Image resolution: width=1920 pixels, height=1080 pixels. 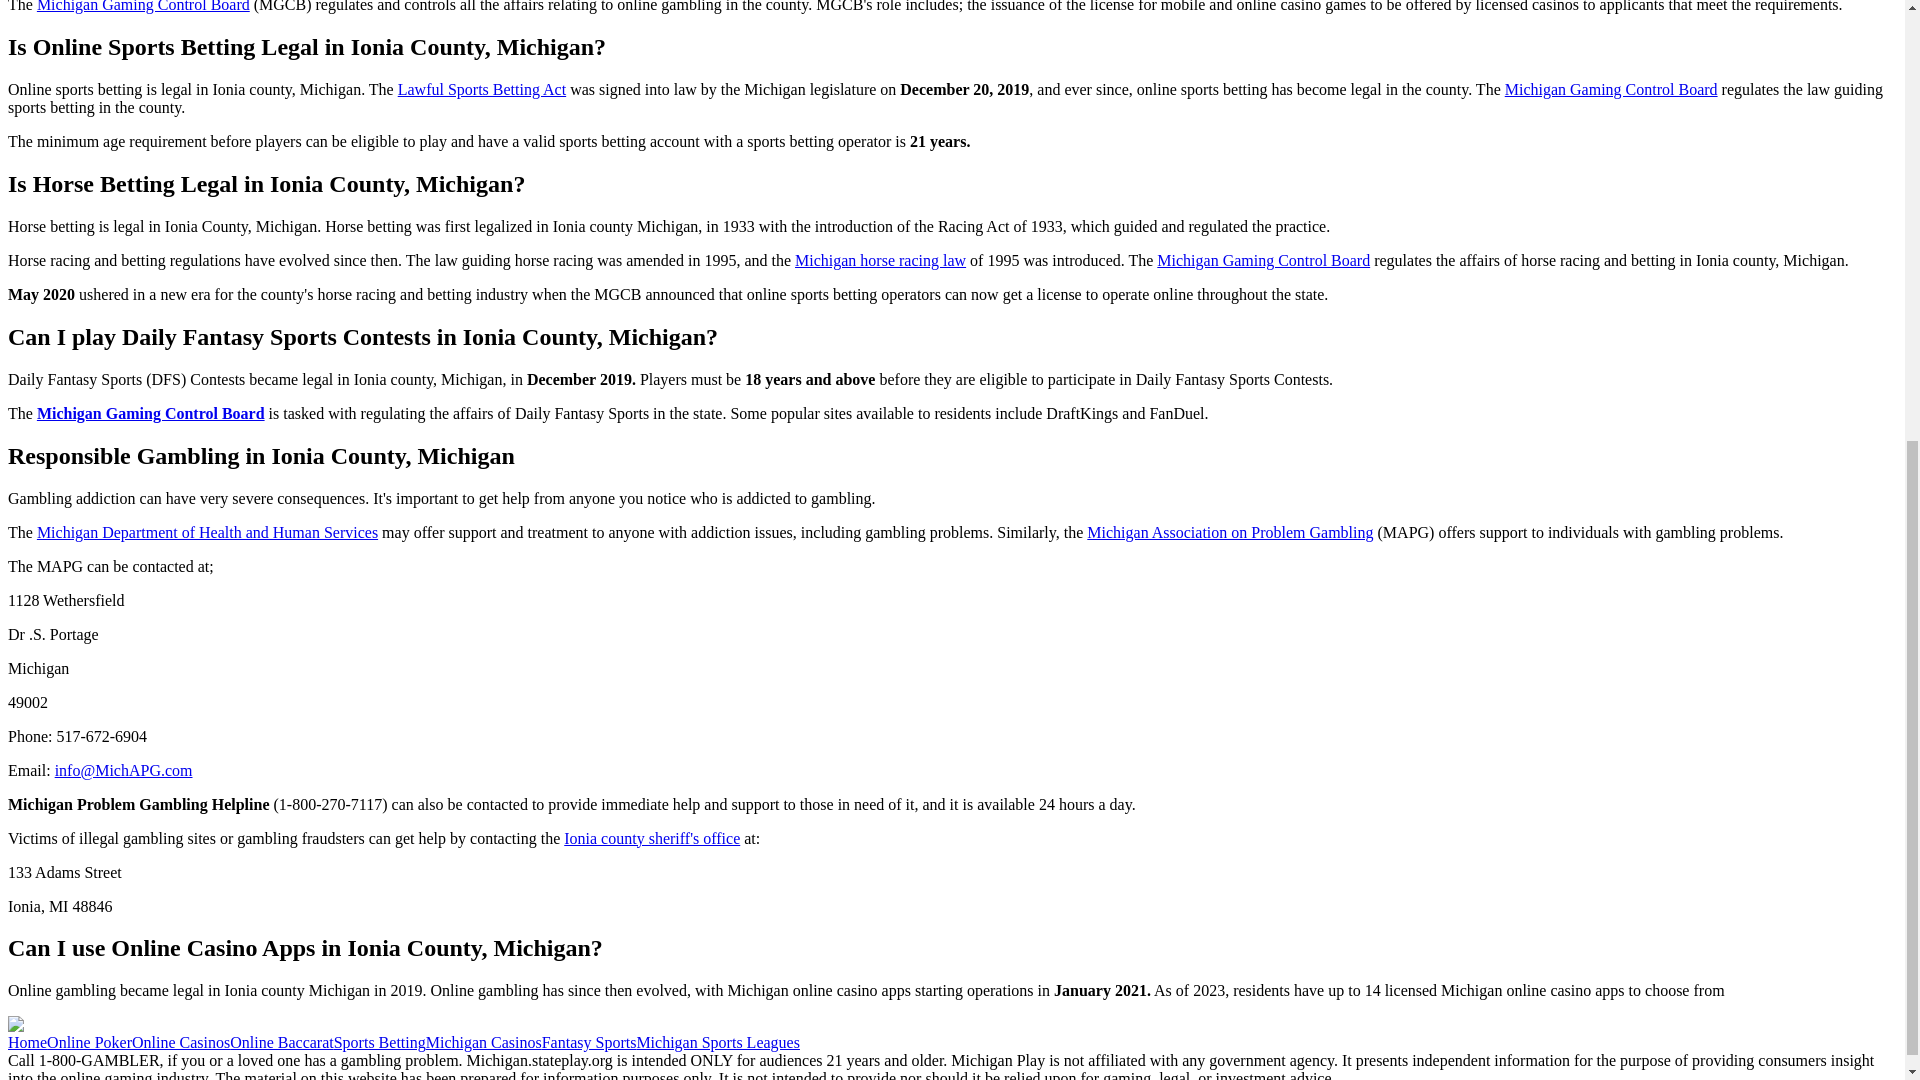 What do you see at coordinates (880, 260) in the screenshot?
I see `Michigan horse racing law` at bounding box center [880, 260].